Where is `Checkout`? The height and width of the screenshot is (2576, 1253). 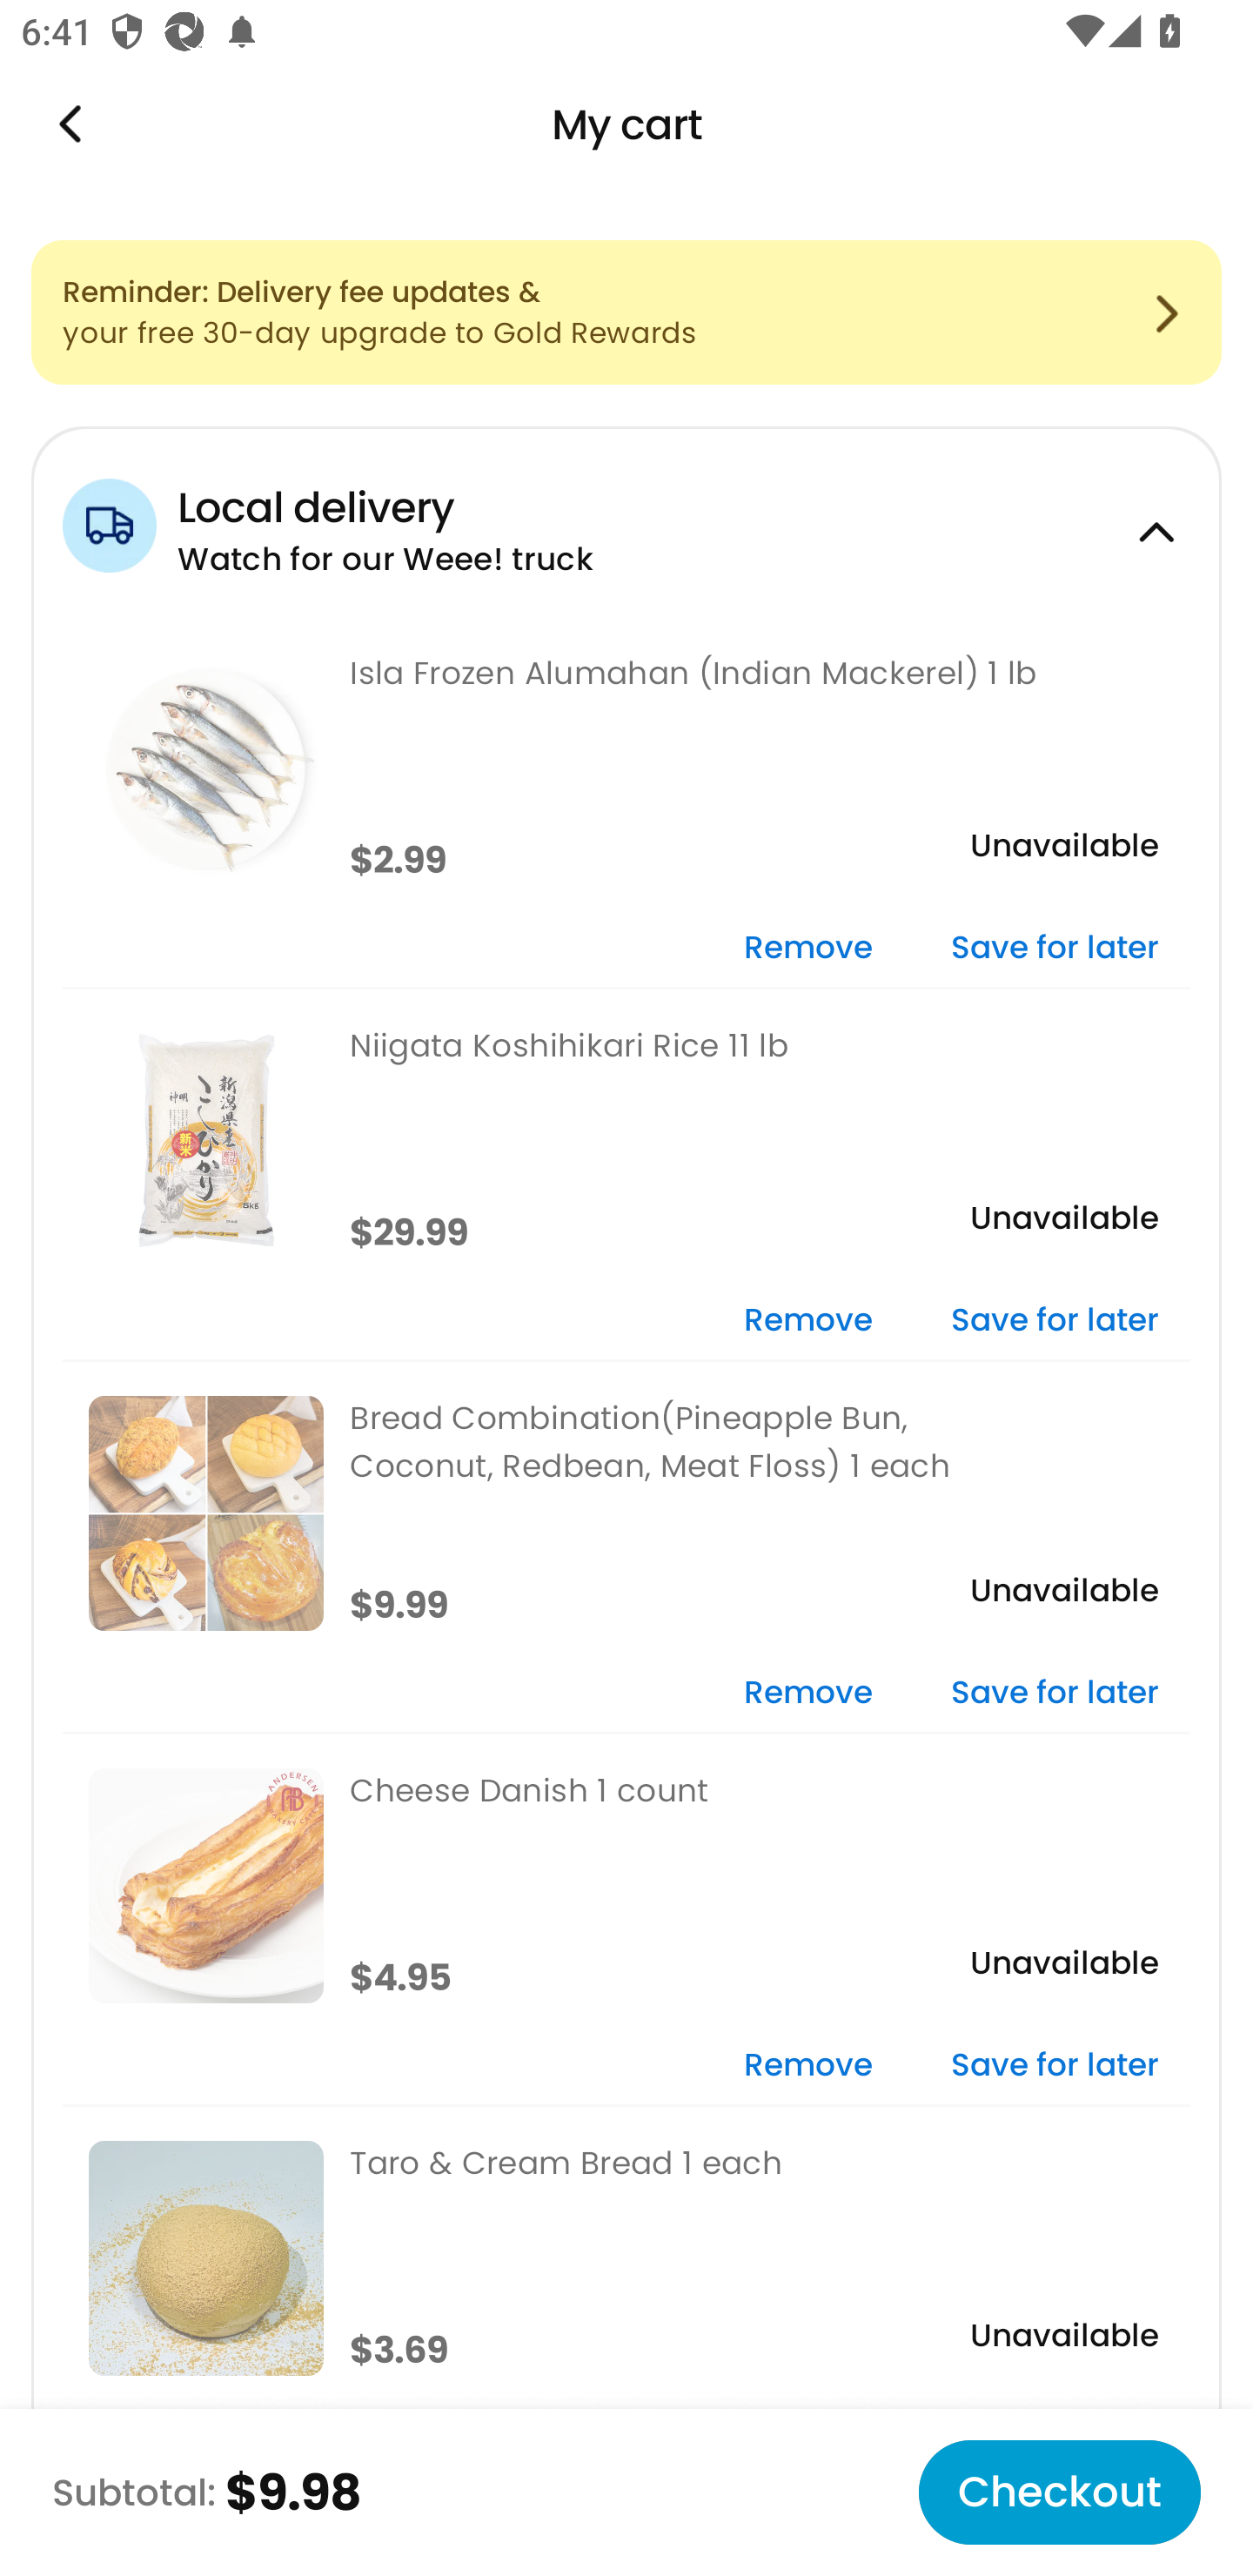
Checkout is located at coordinates (1059, 2492).